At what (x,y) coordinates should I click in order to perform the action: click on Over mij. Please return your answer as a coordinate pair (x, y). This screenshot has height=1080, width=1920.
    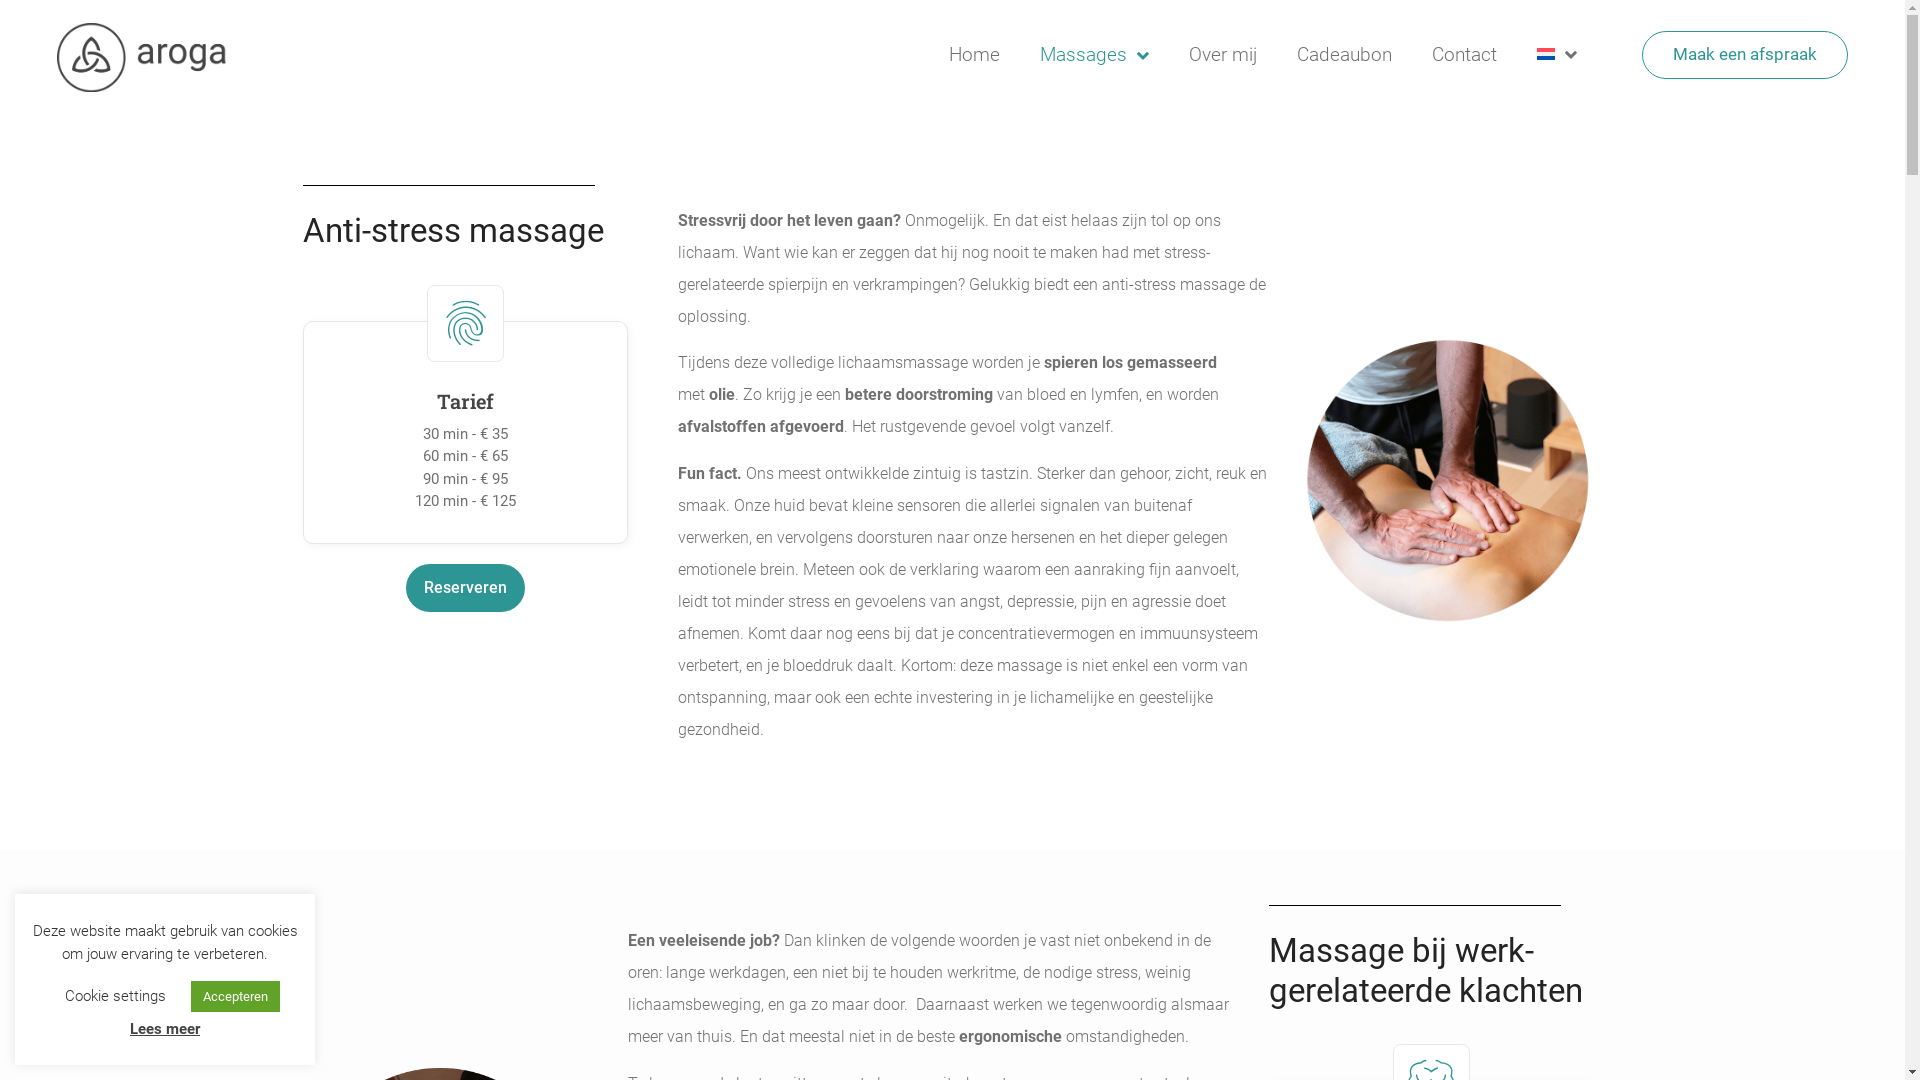
    Looking at the image, I should click on (1223, 54).